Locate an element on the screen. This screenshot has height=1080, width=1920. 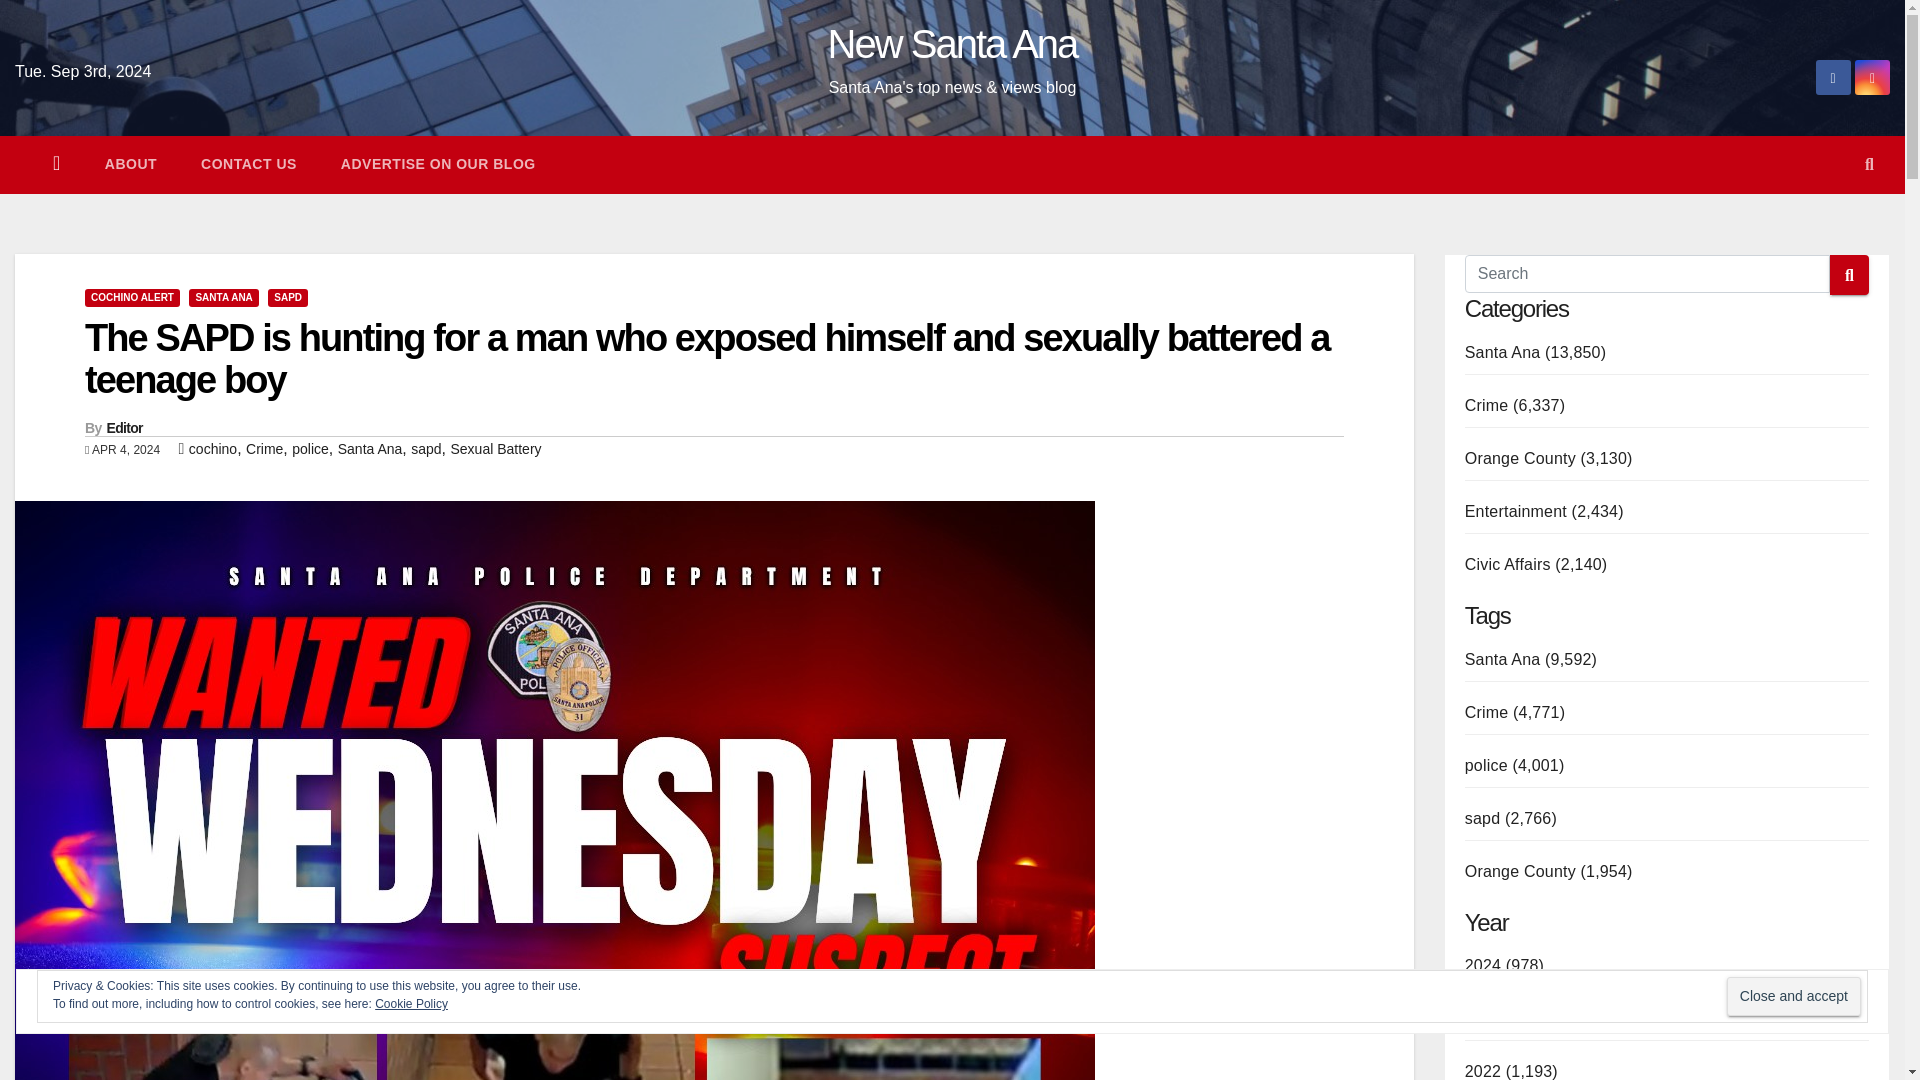
cochino is located at coordinates (212, 448).